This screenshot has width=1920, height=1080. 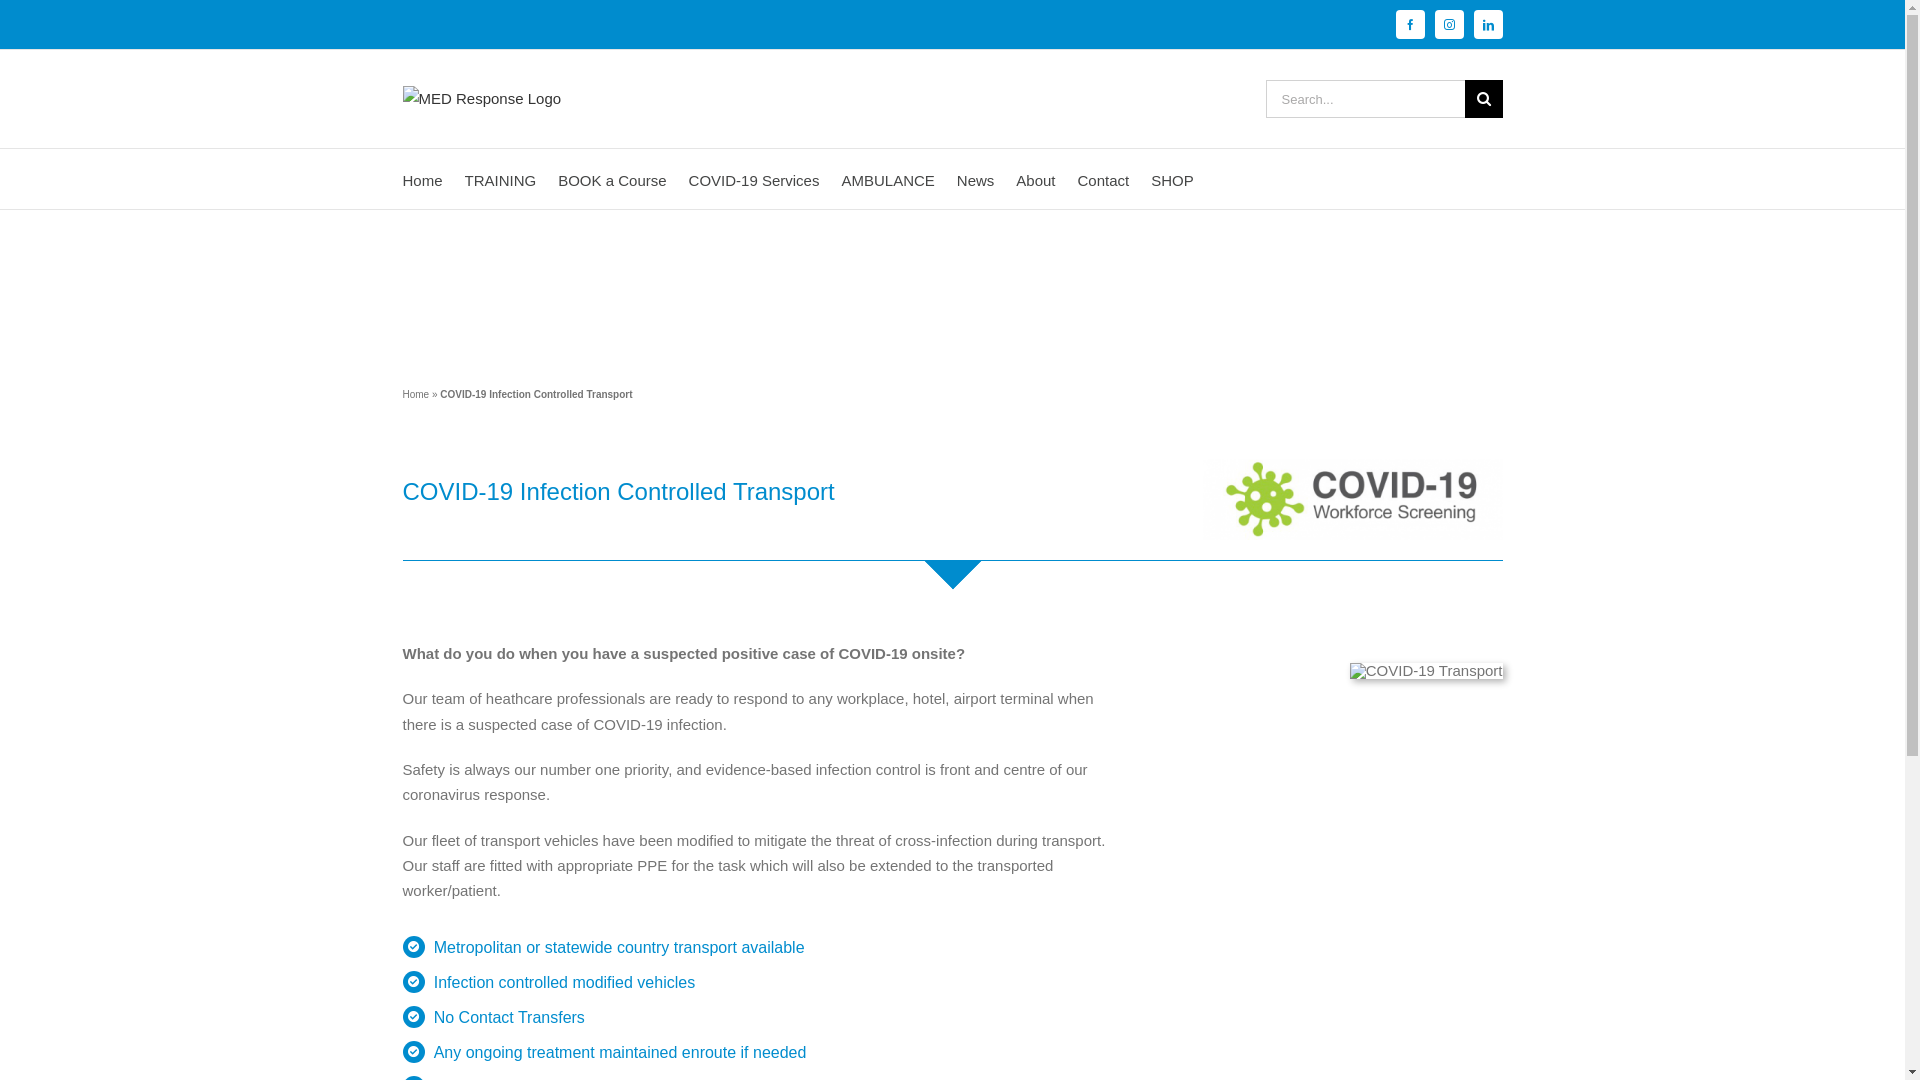 What do you see at coordinates (416, 394) in the screenshot?
I see `Home` at bounding box center [416, 394].